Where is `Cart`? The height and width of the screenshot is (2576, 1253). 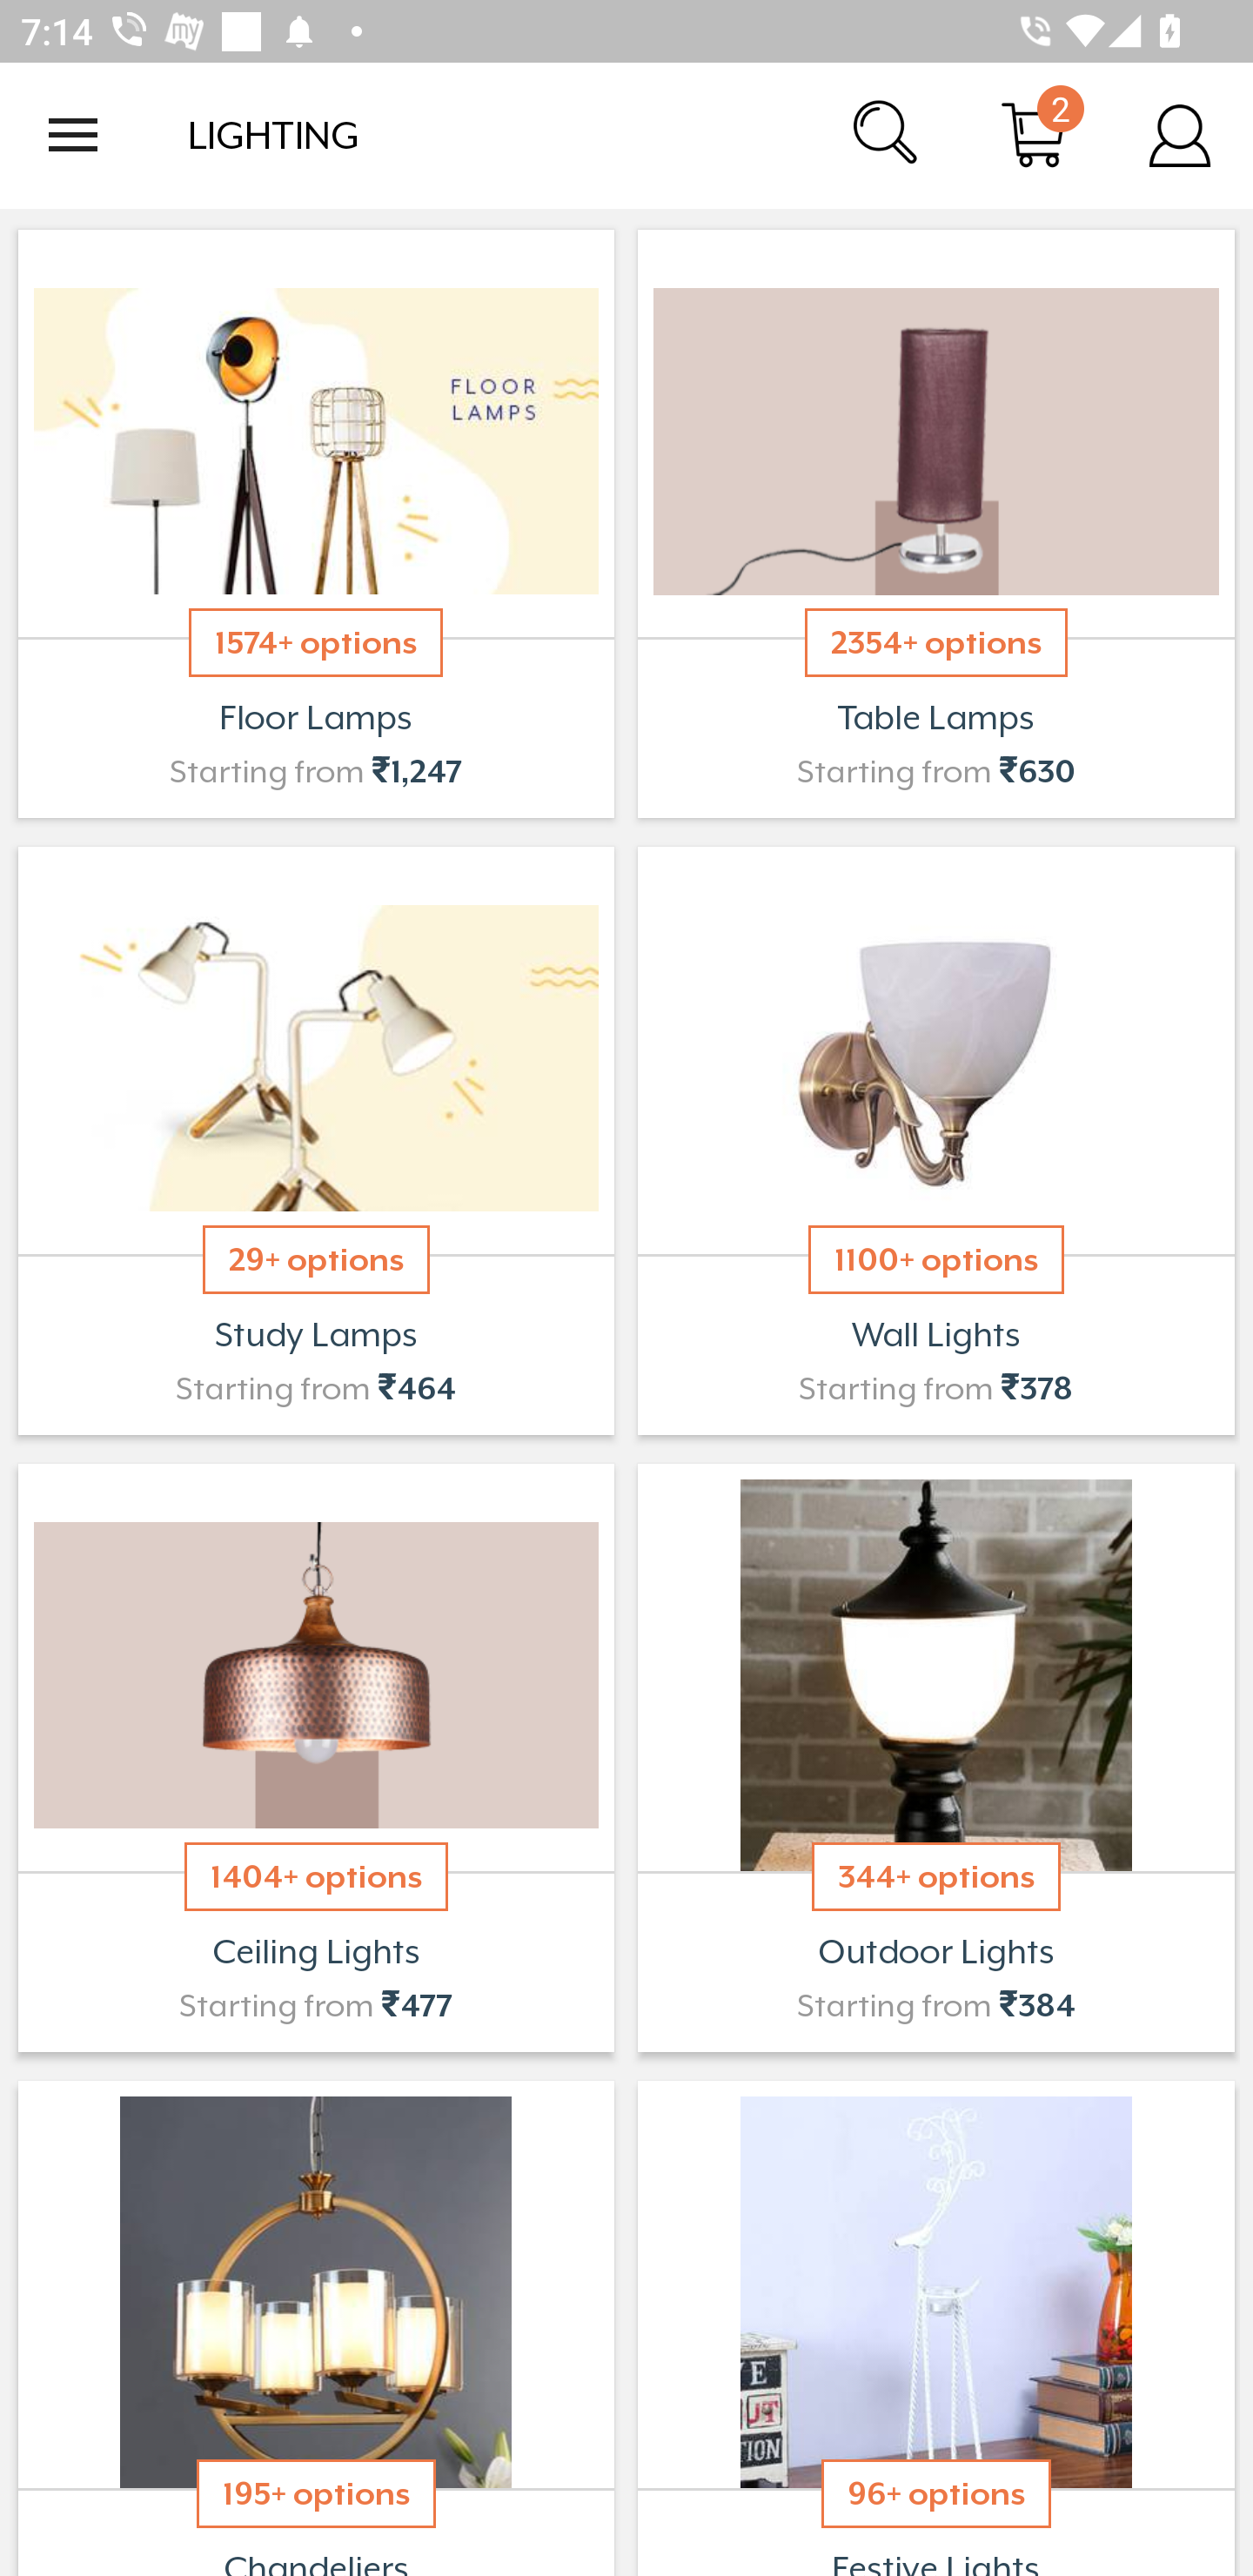
Cart is located at coordinates (1034, 134).